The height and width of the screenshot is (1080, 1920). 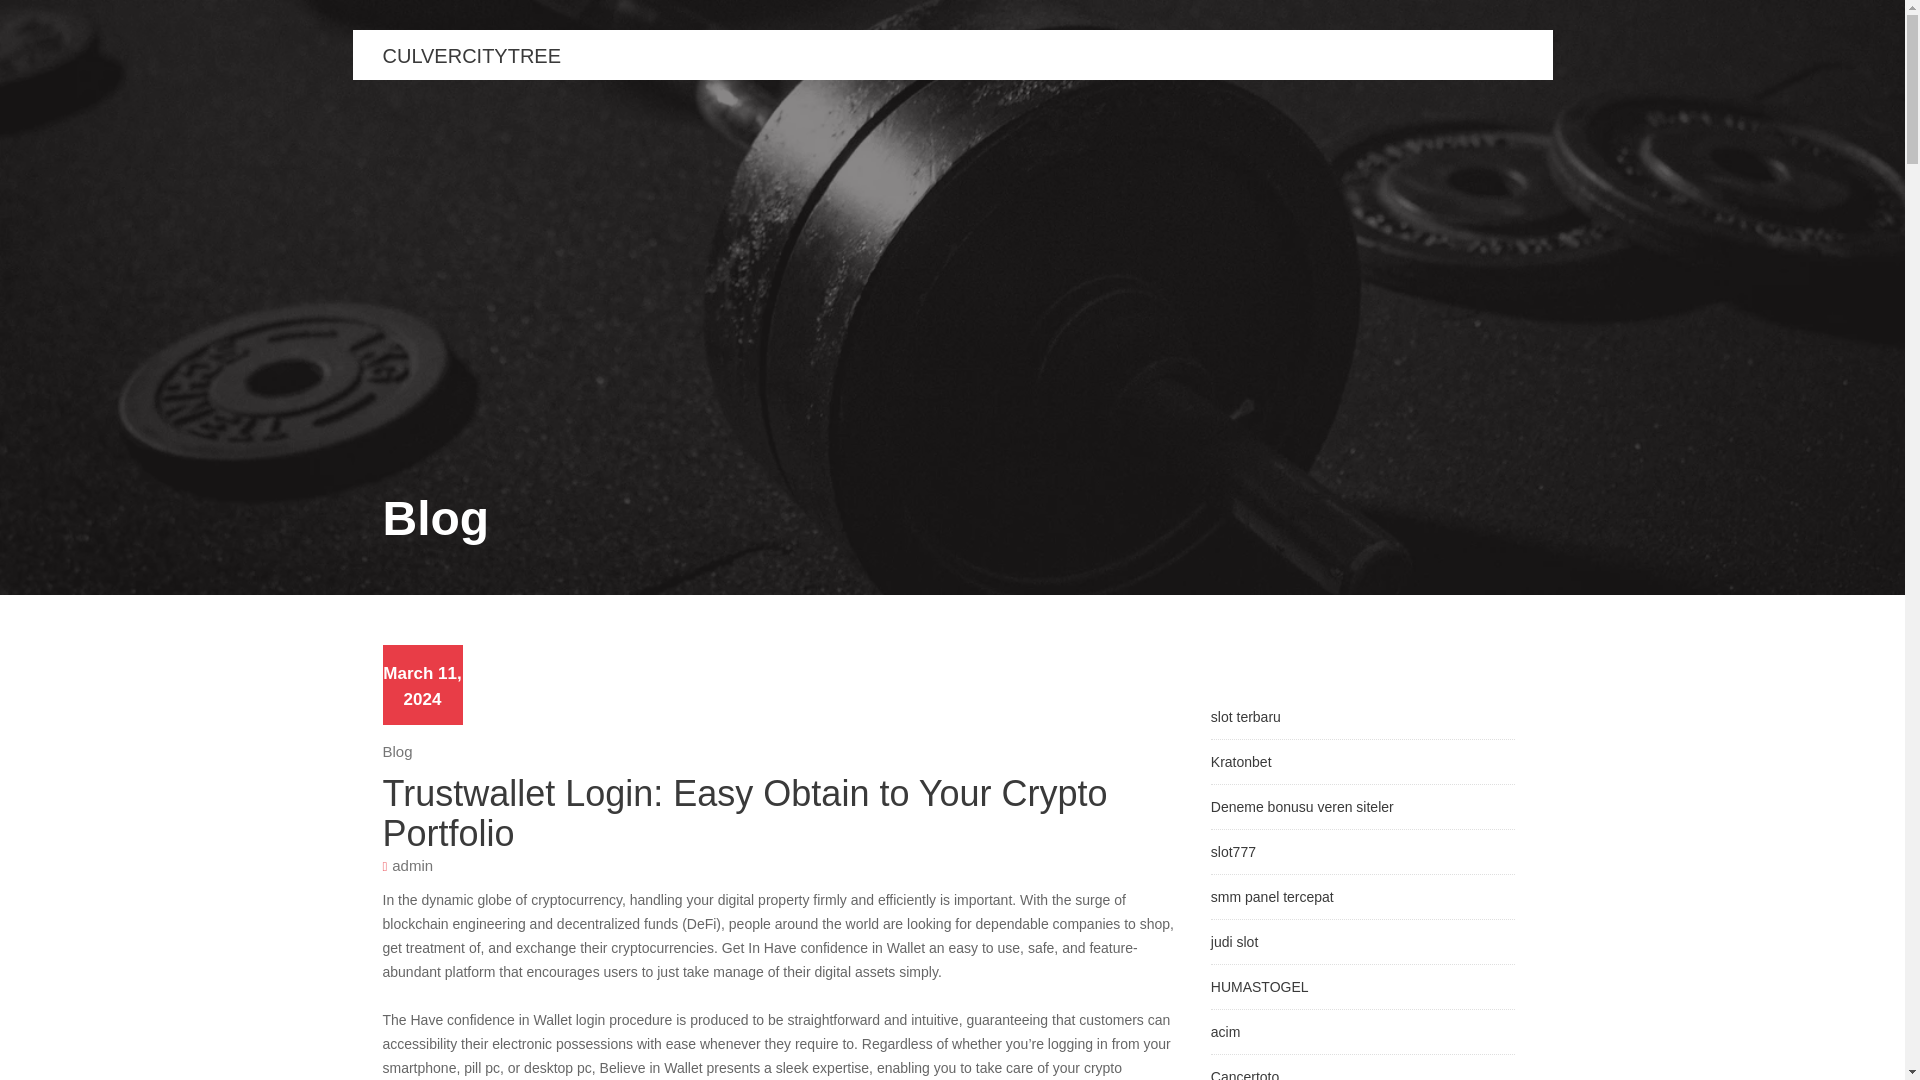 I want to click on judi slot, so click(x=1234, y=942).